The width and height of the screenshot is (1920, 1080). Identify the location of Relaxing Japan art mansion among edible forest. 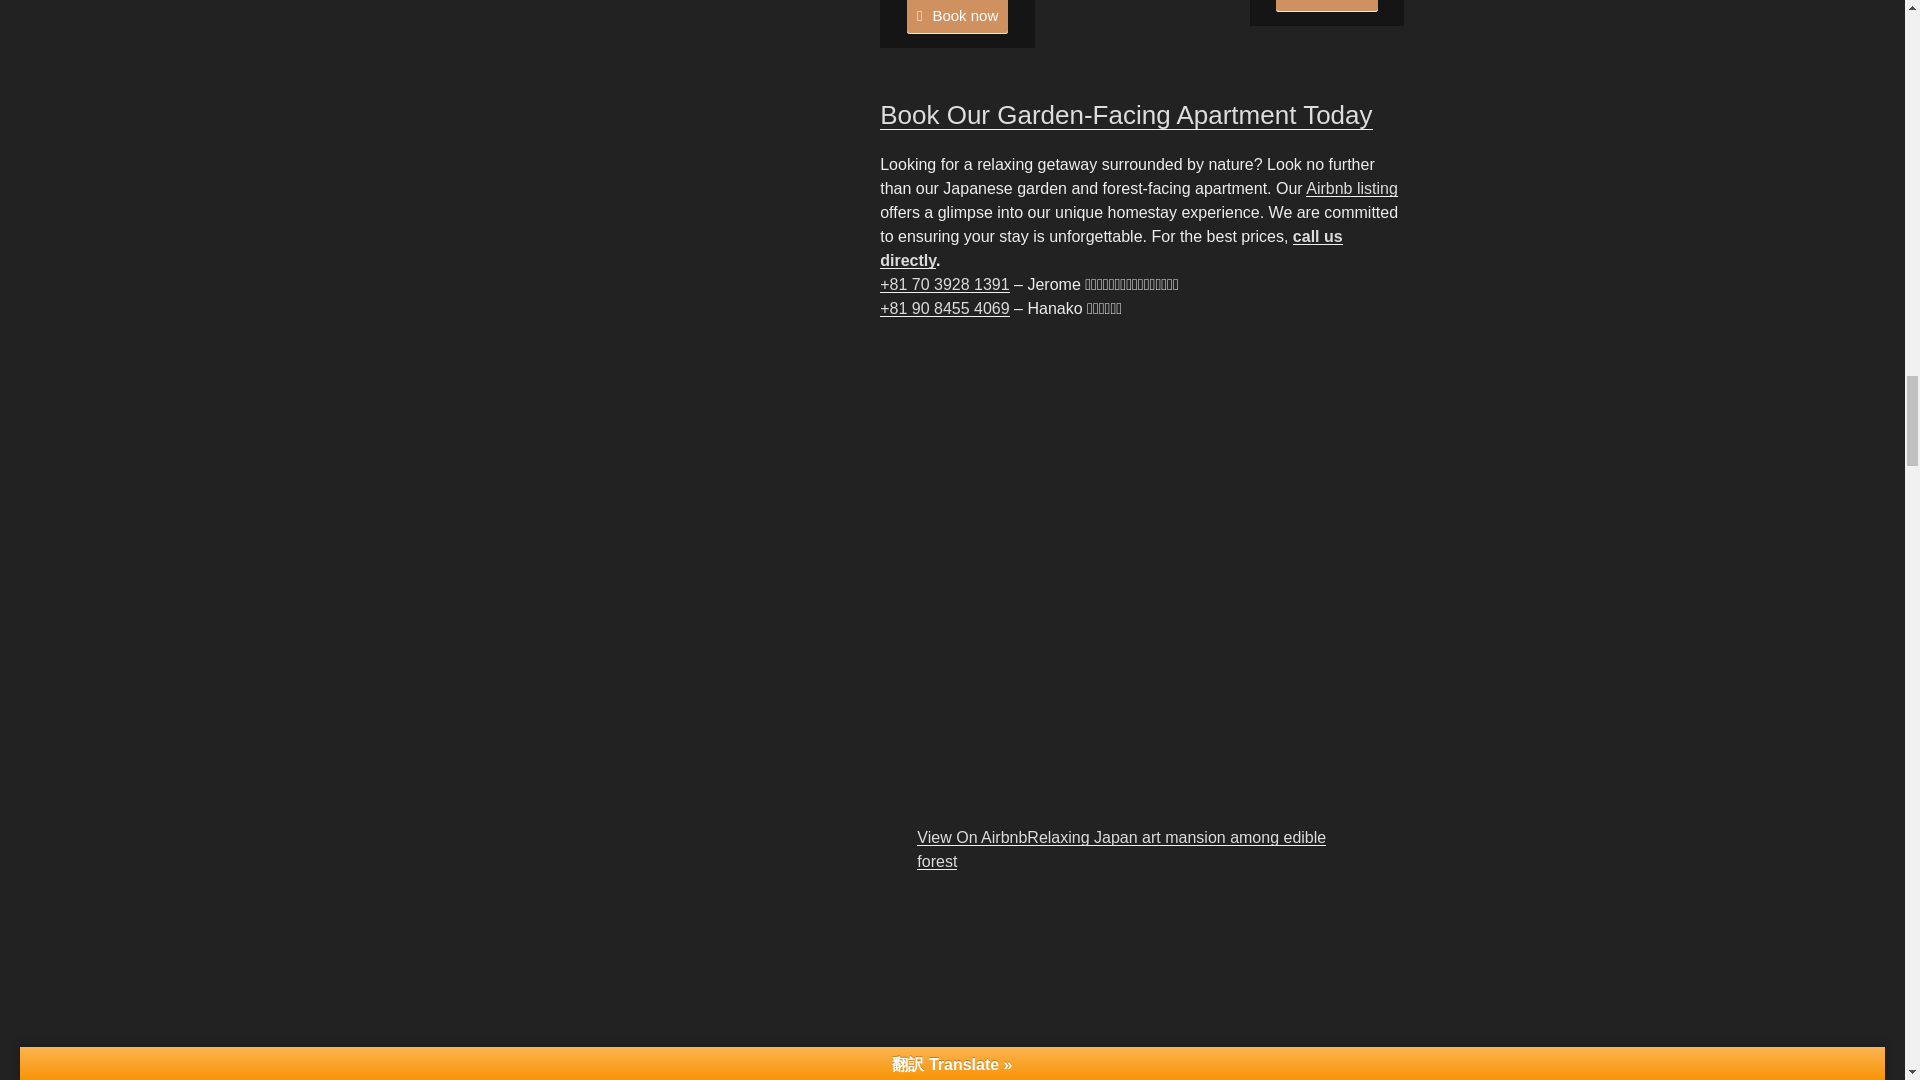
(1122, 850).